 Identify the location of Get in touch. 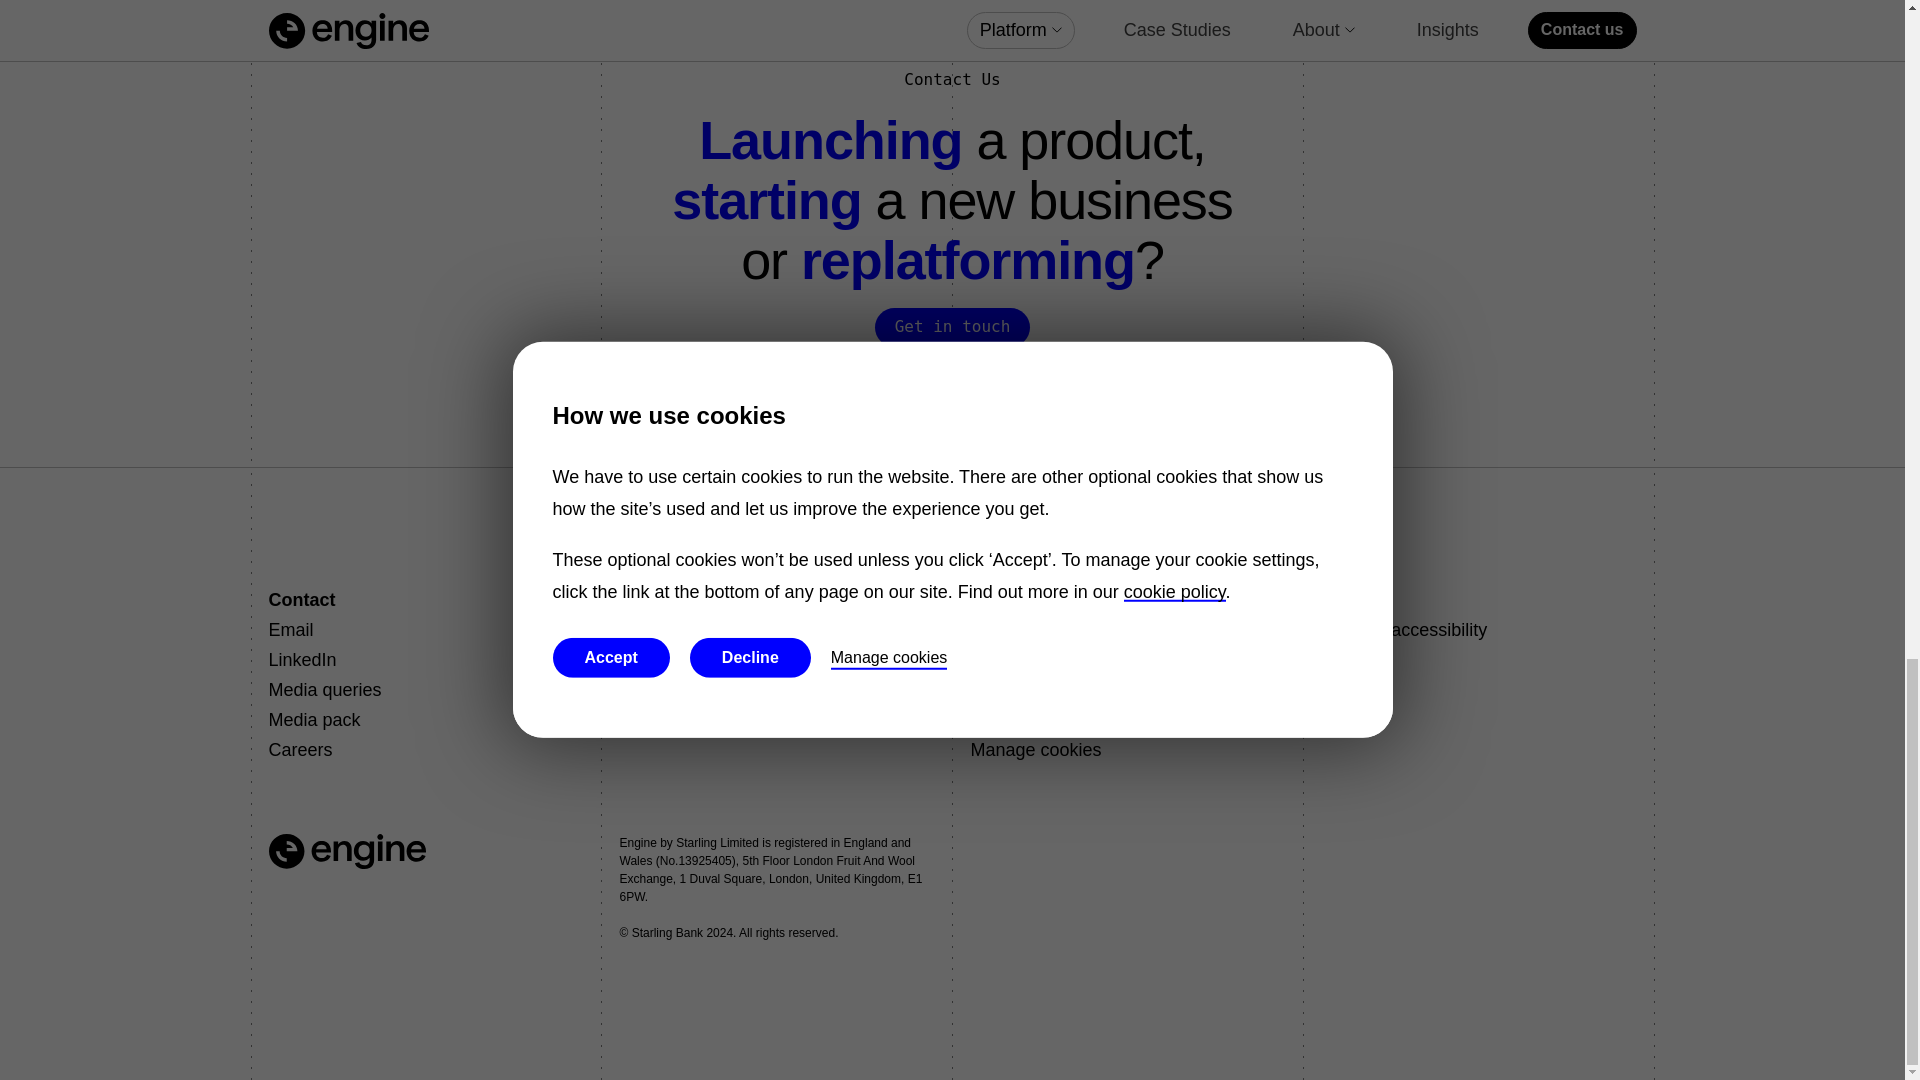
(953, 326).